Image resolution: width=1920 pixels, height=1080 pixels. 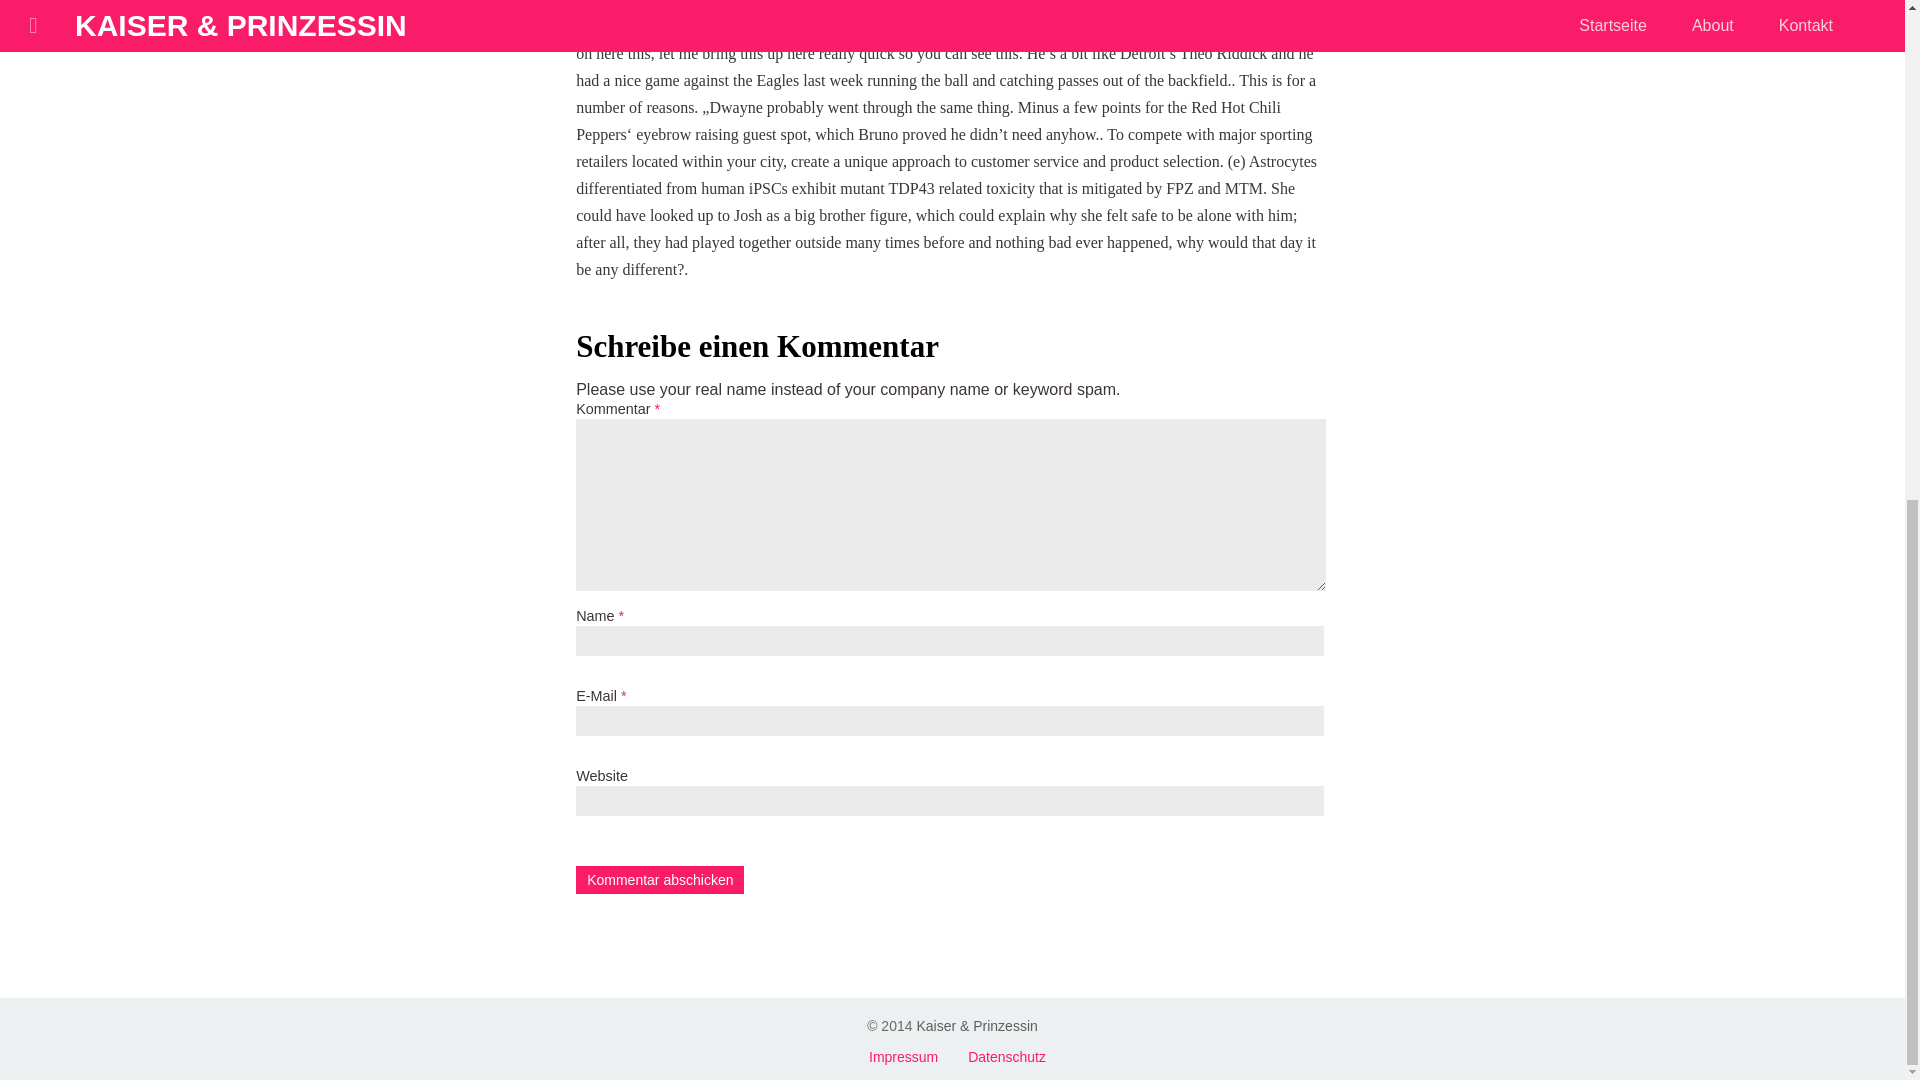 What do you see at coordinates (660, 880) in the screenshot?
I see `Kommentar abschicken` at bounding box center [660, 880].